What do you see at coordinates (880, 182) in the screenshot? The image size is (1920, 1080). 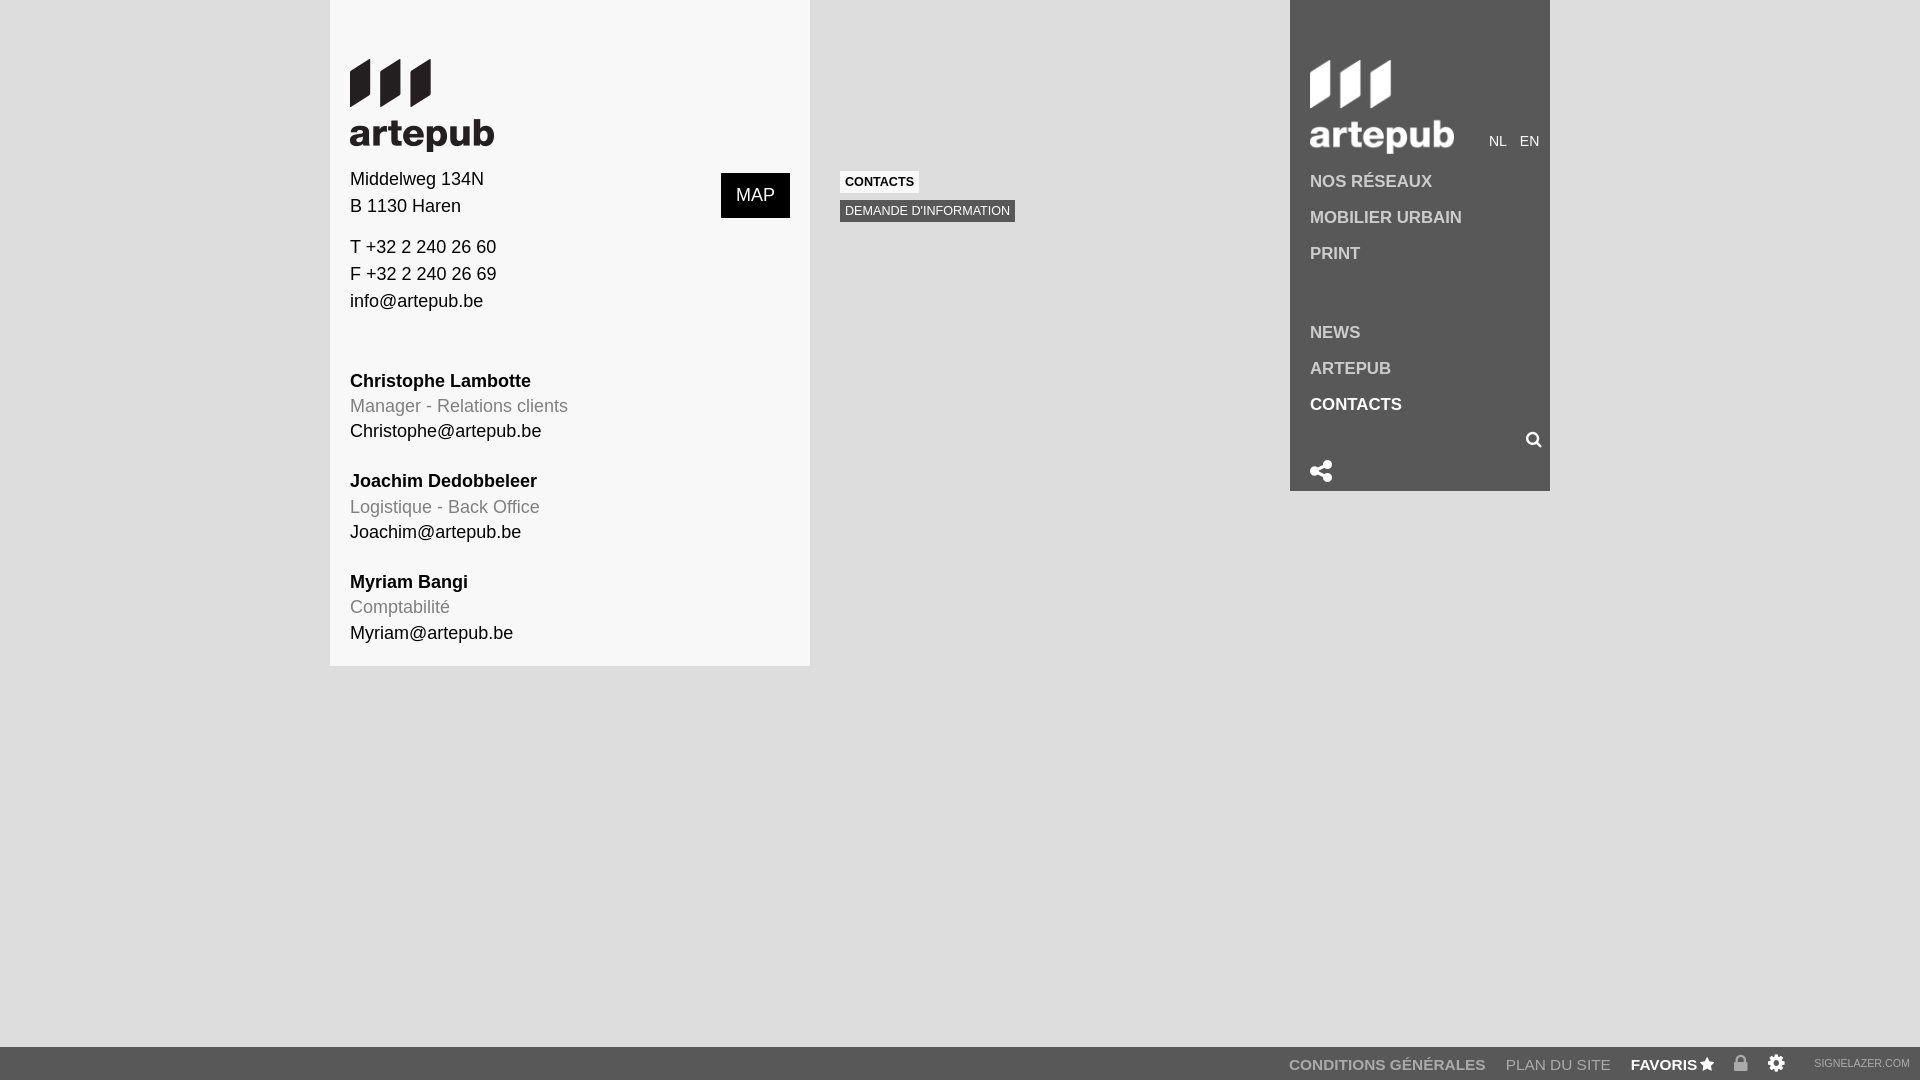 I see `CONTACTS` at bounding box center [880, 182].